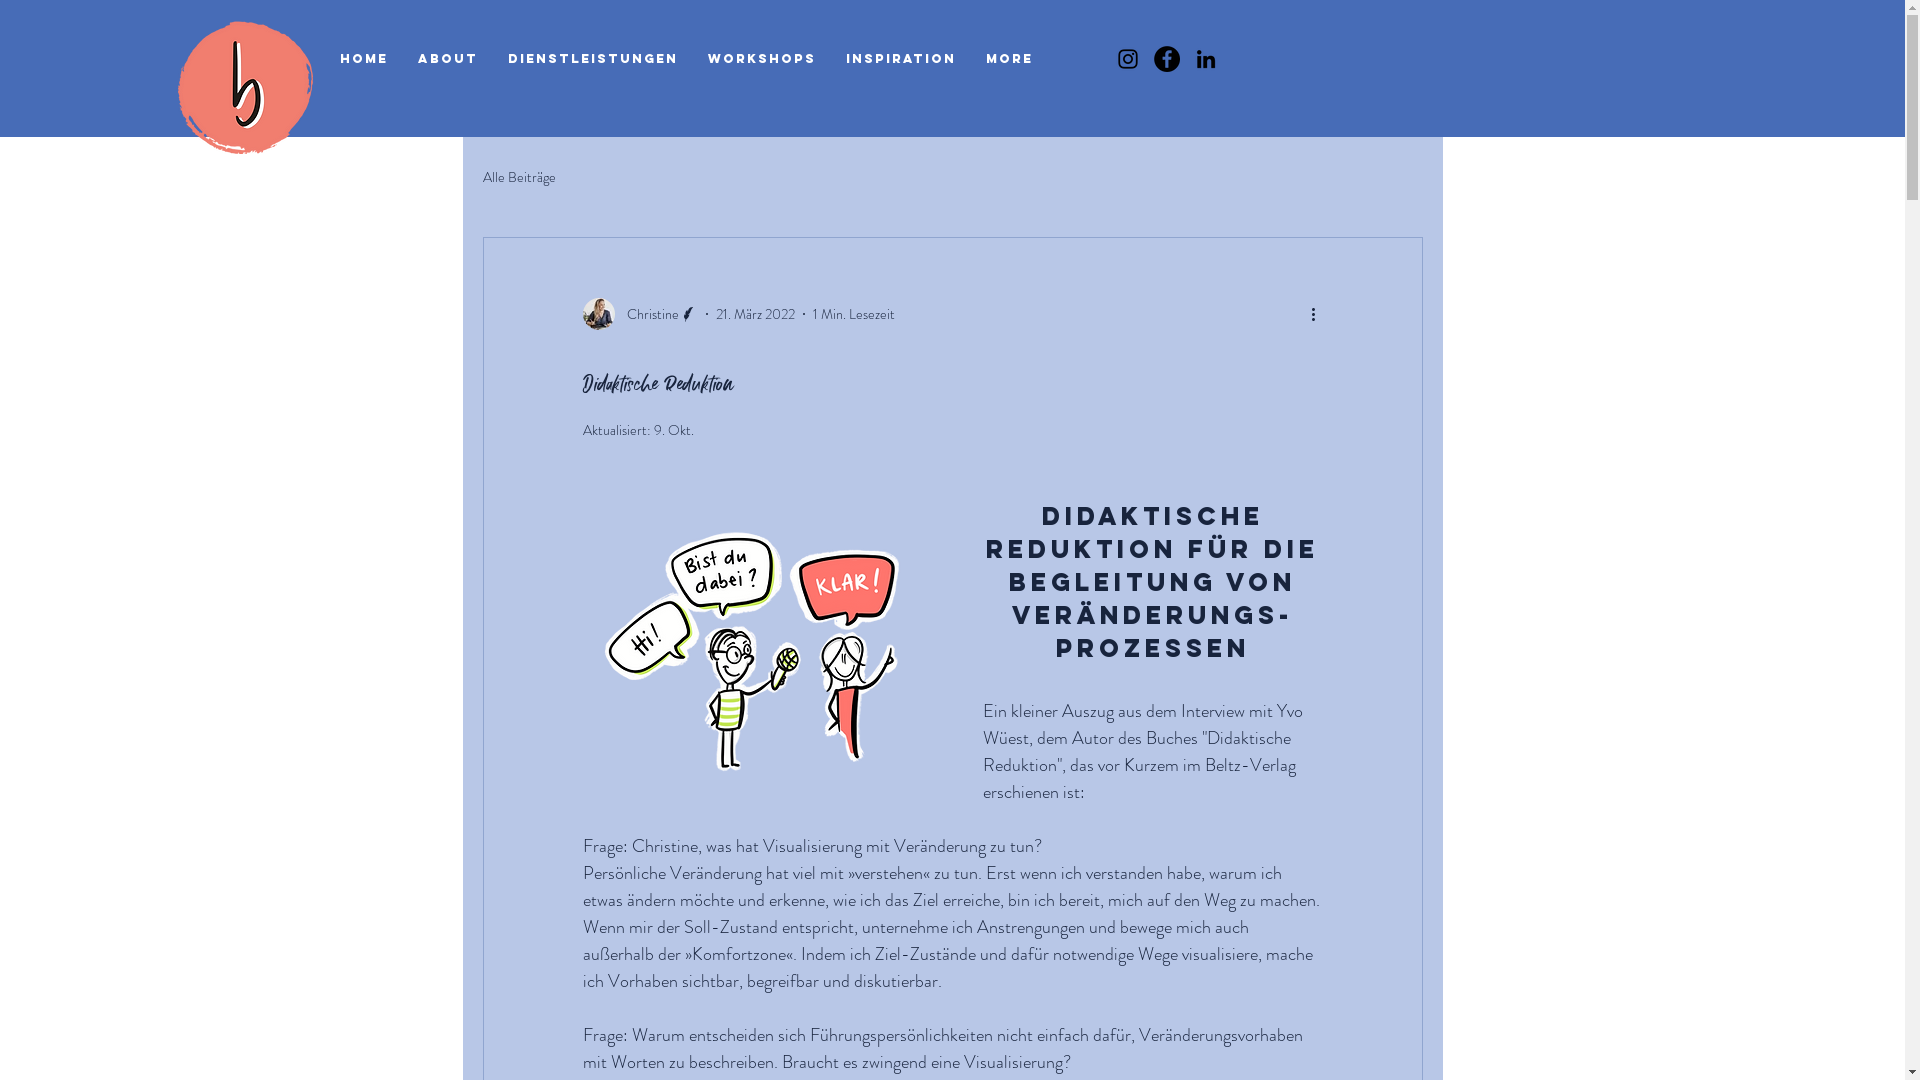 The image size is (1920, 1080). What do you see at coordinates (640, 314) in the screenshot?
I see `Christine` at bounding box center [640, 314].